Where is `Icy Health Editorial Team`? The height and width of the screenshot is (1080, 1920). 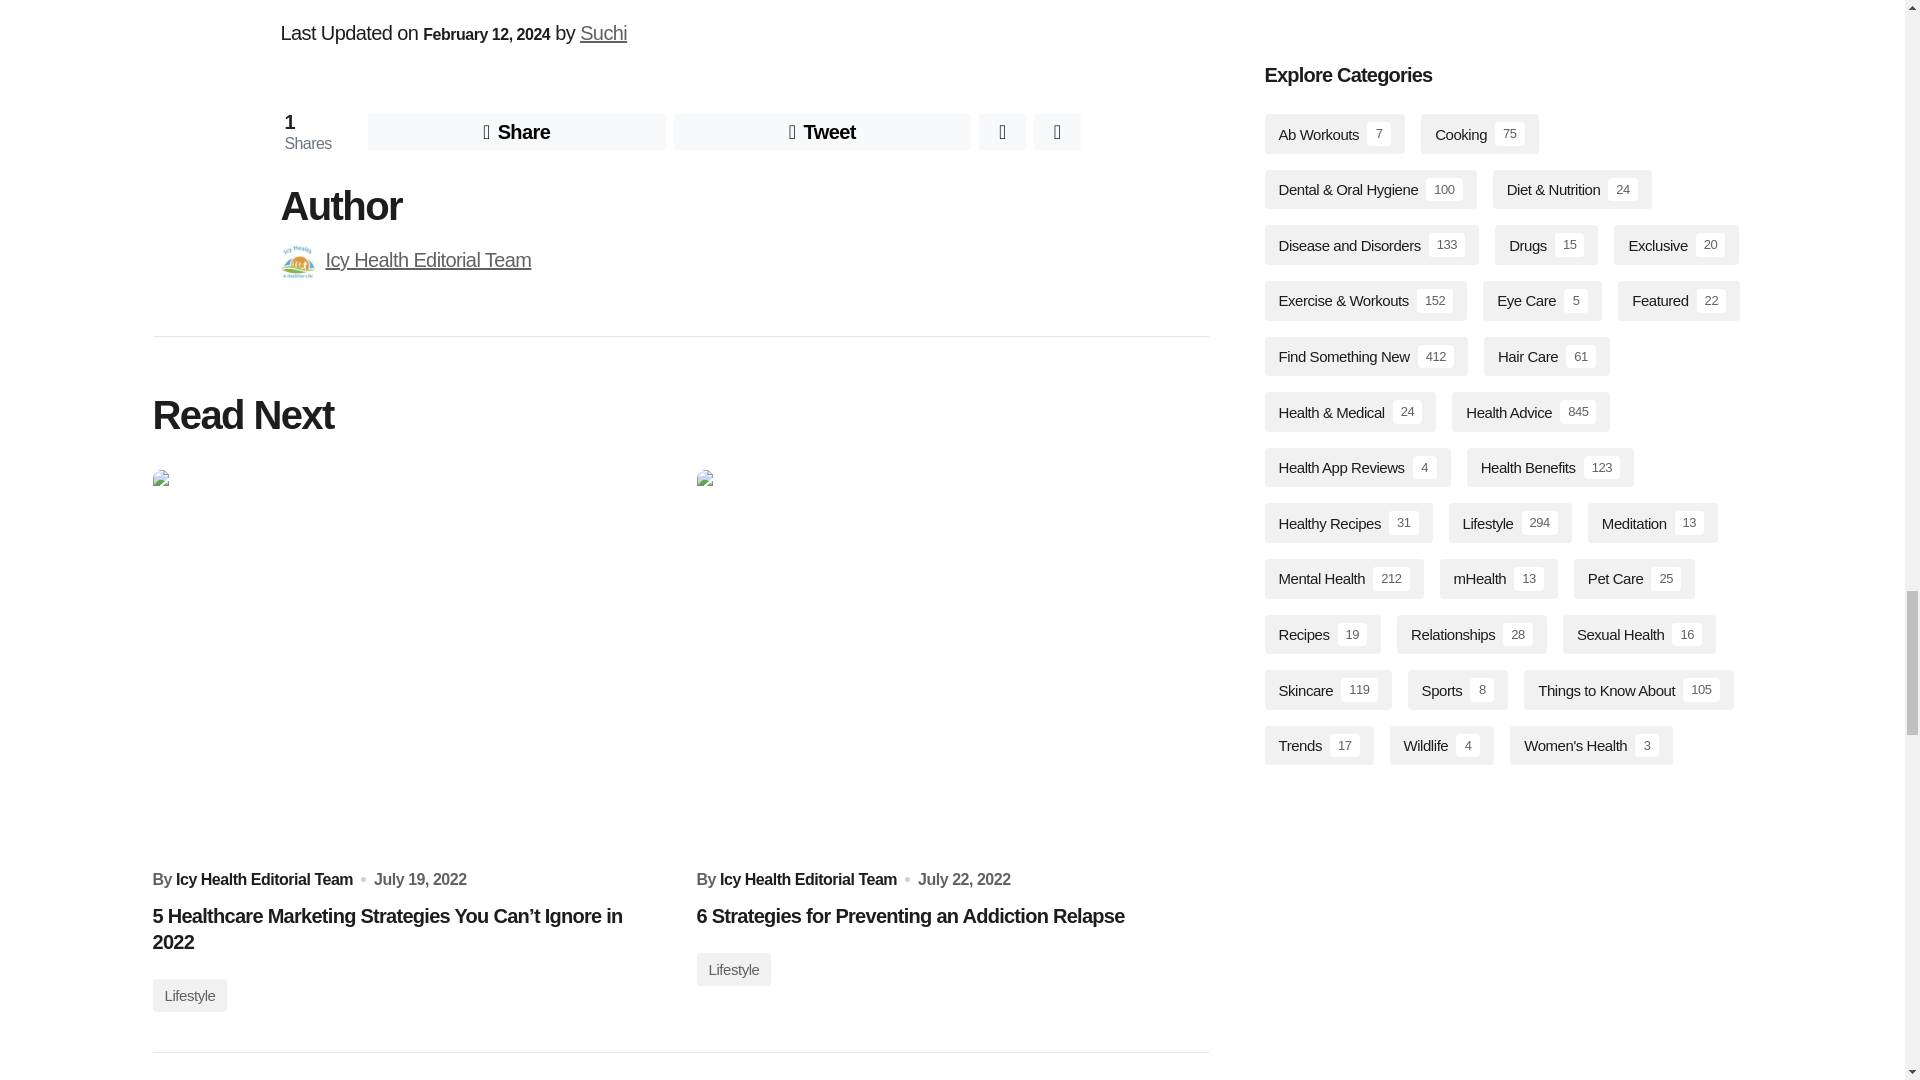 Icy Health Editorial Team is located at coordinates (428, 260).